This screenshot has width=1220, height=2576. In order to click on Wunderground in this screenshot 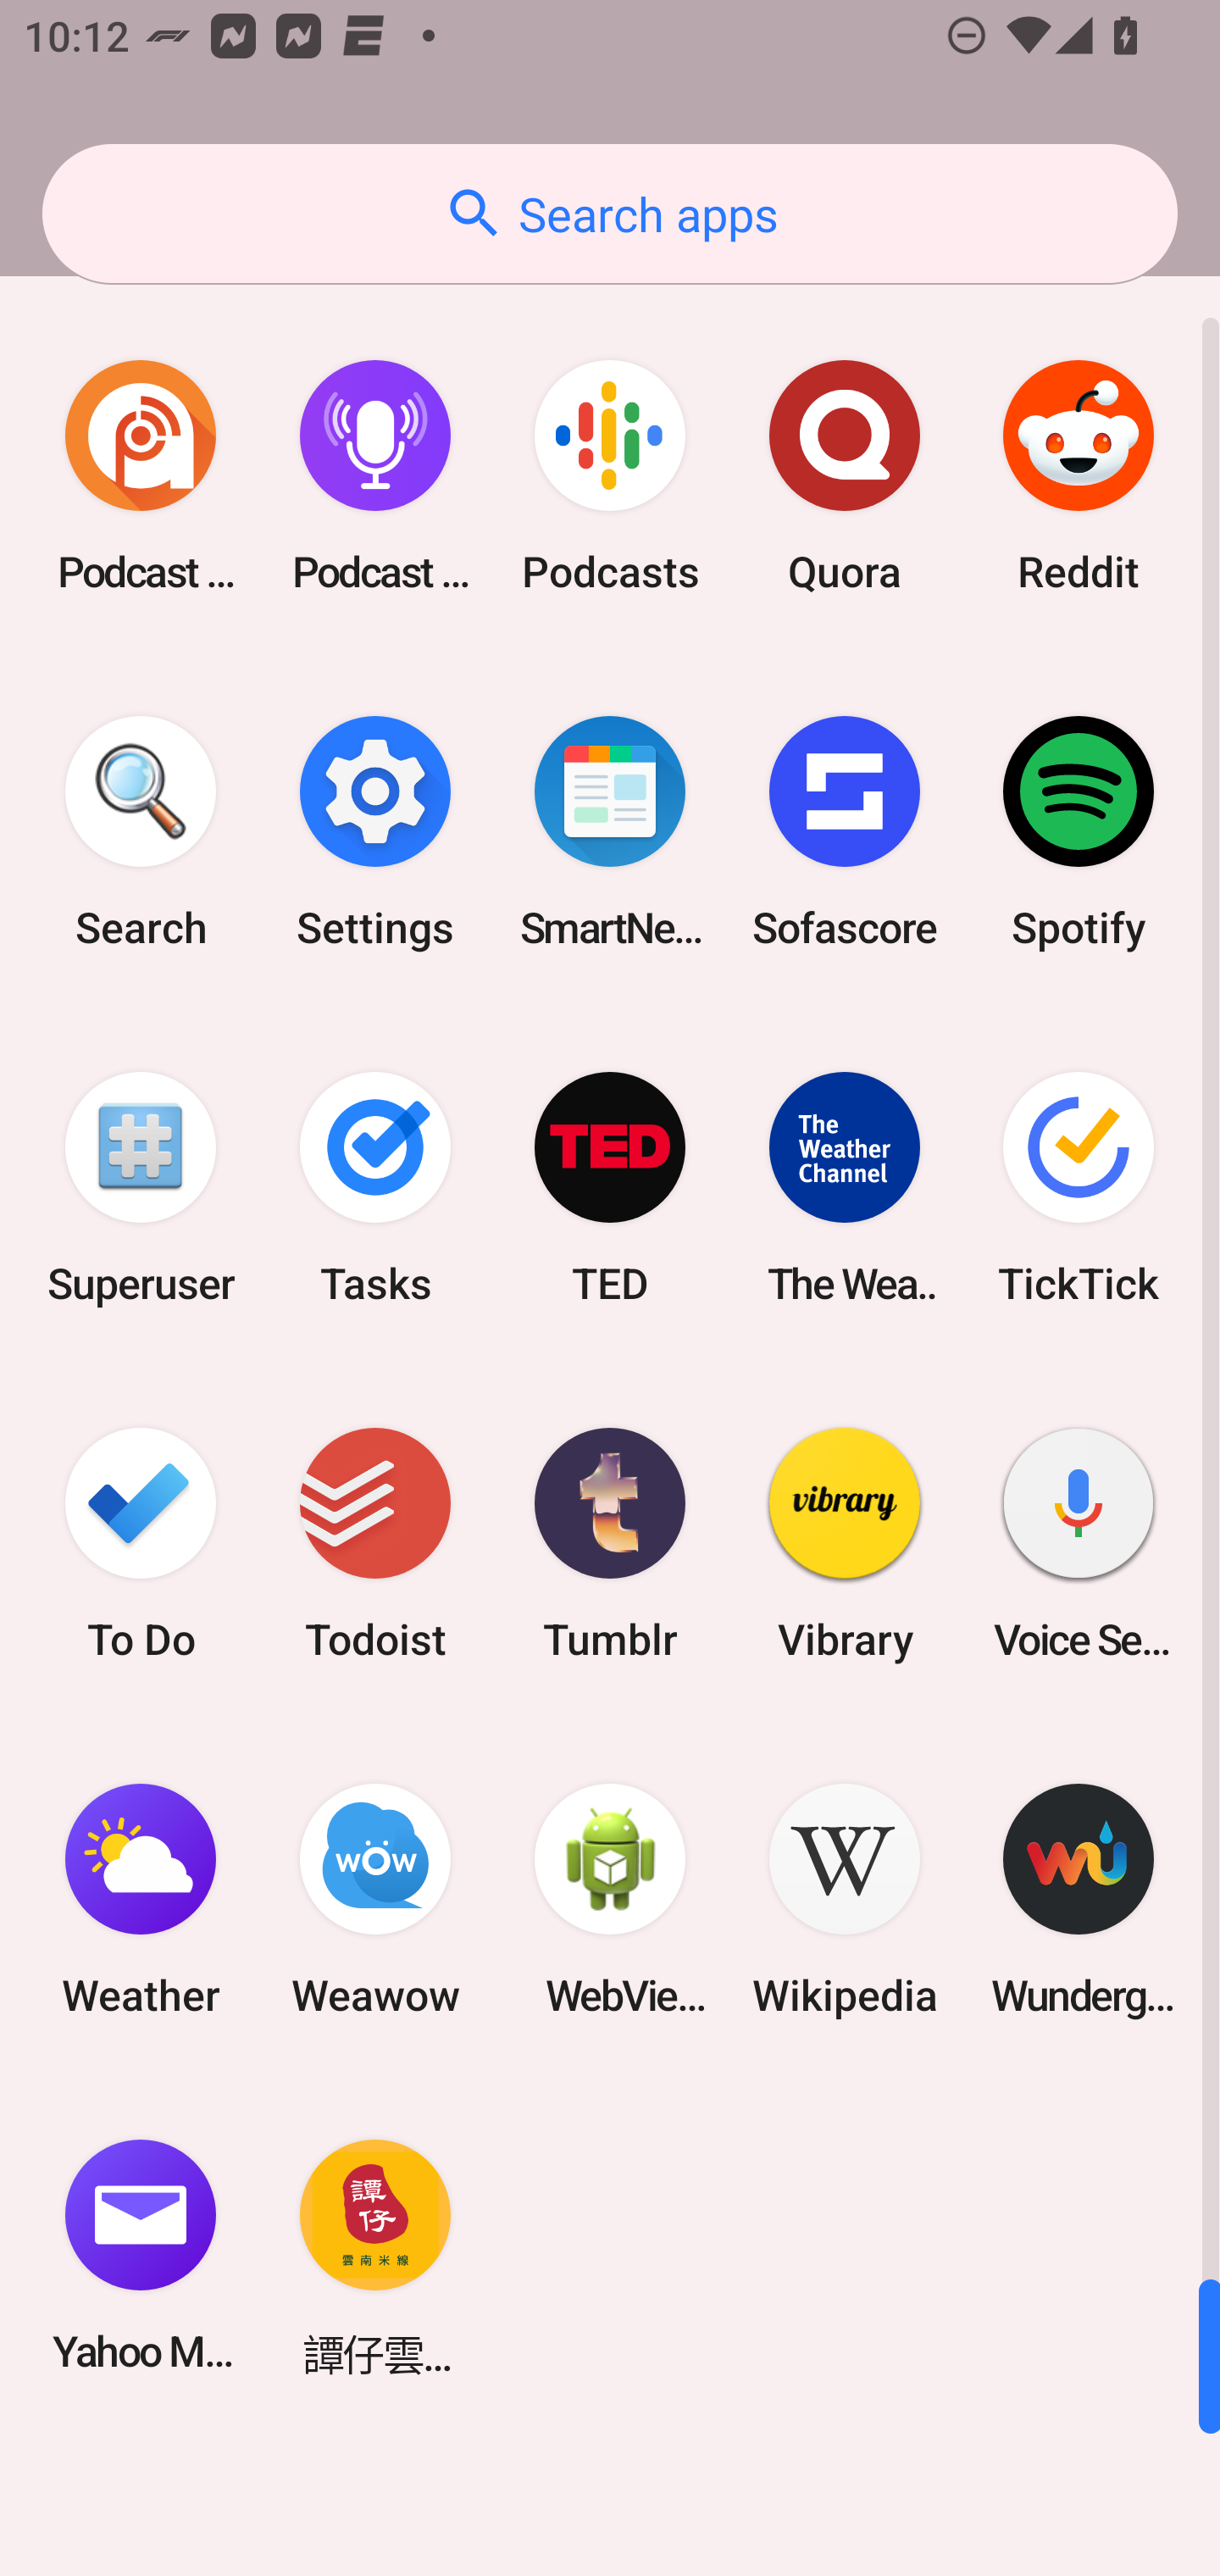, I will do `click(1079, 1900)`.